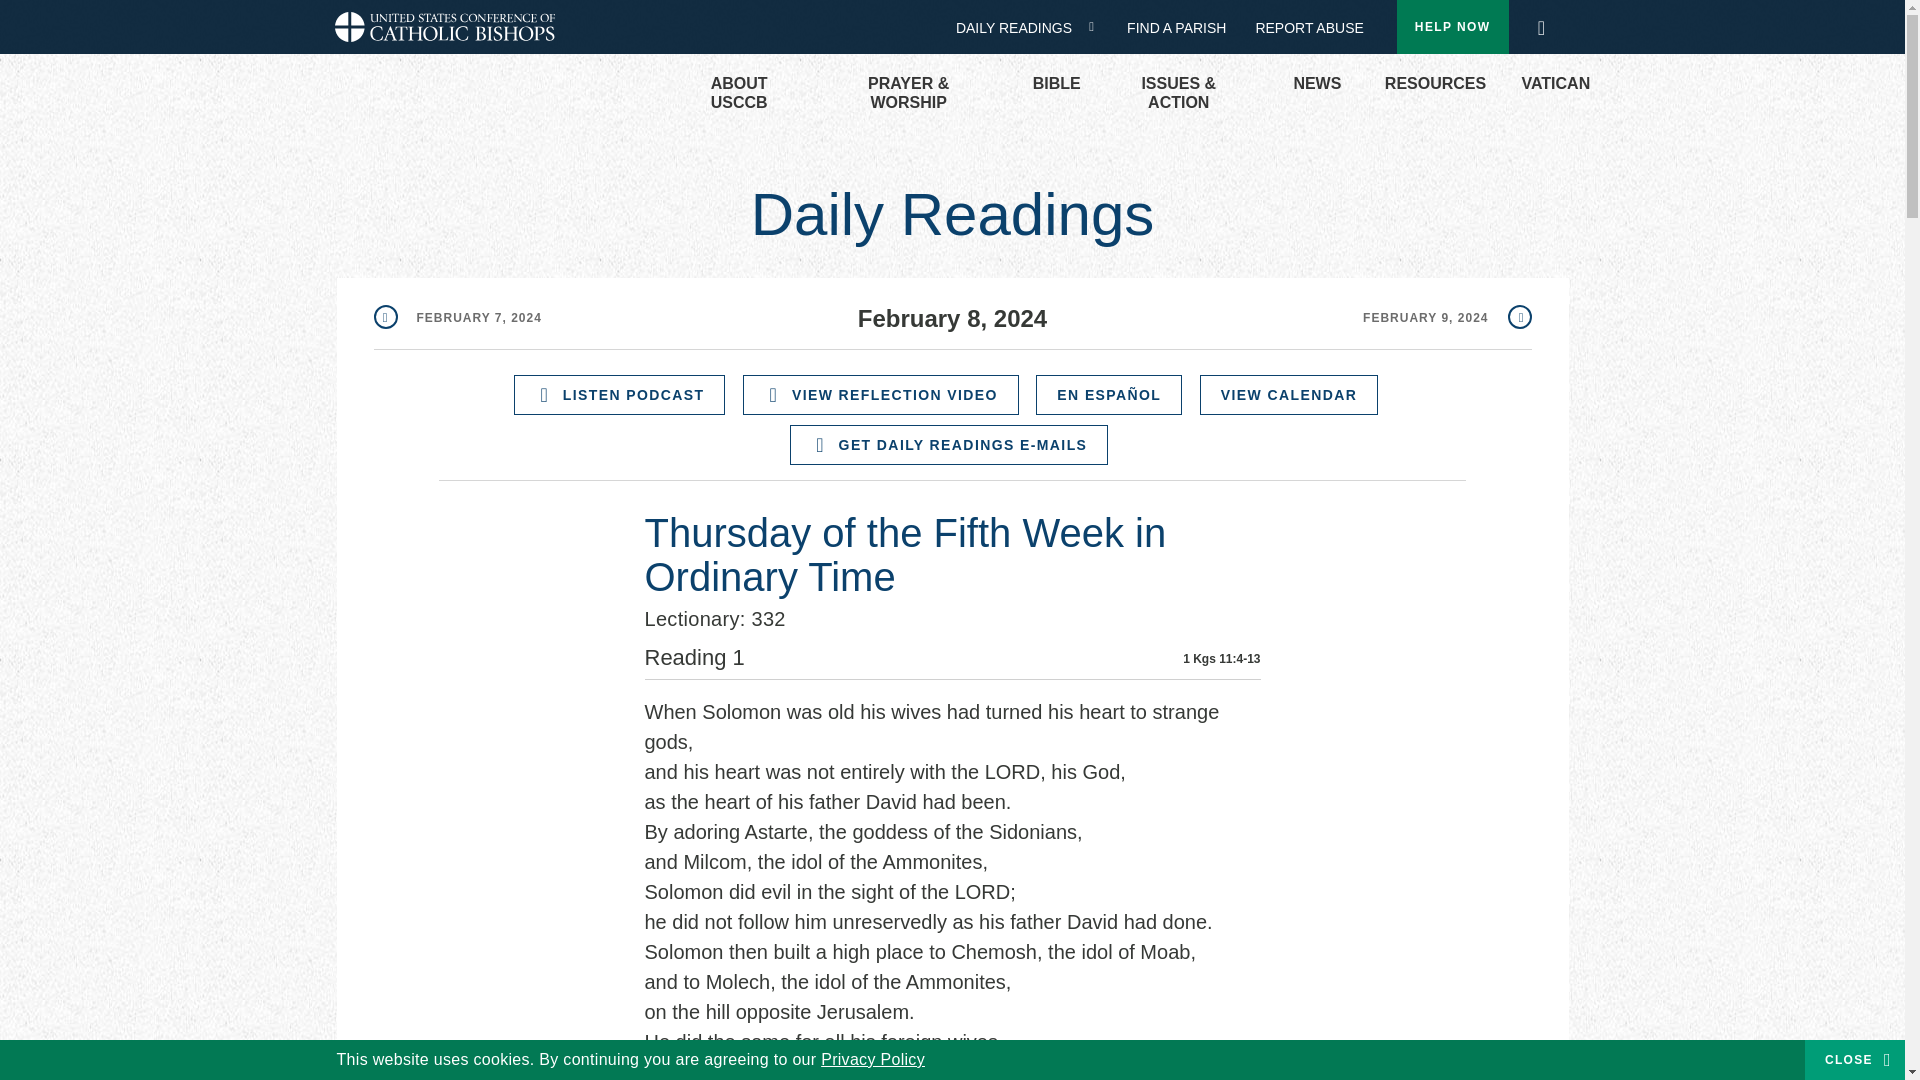 This screenshot has height=1080, width=1920. What do you see at coordinates (1540, 22) in the screenshot?
I see `Search` at bounding box center [1540, 22].